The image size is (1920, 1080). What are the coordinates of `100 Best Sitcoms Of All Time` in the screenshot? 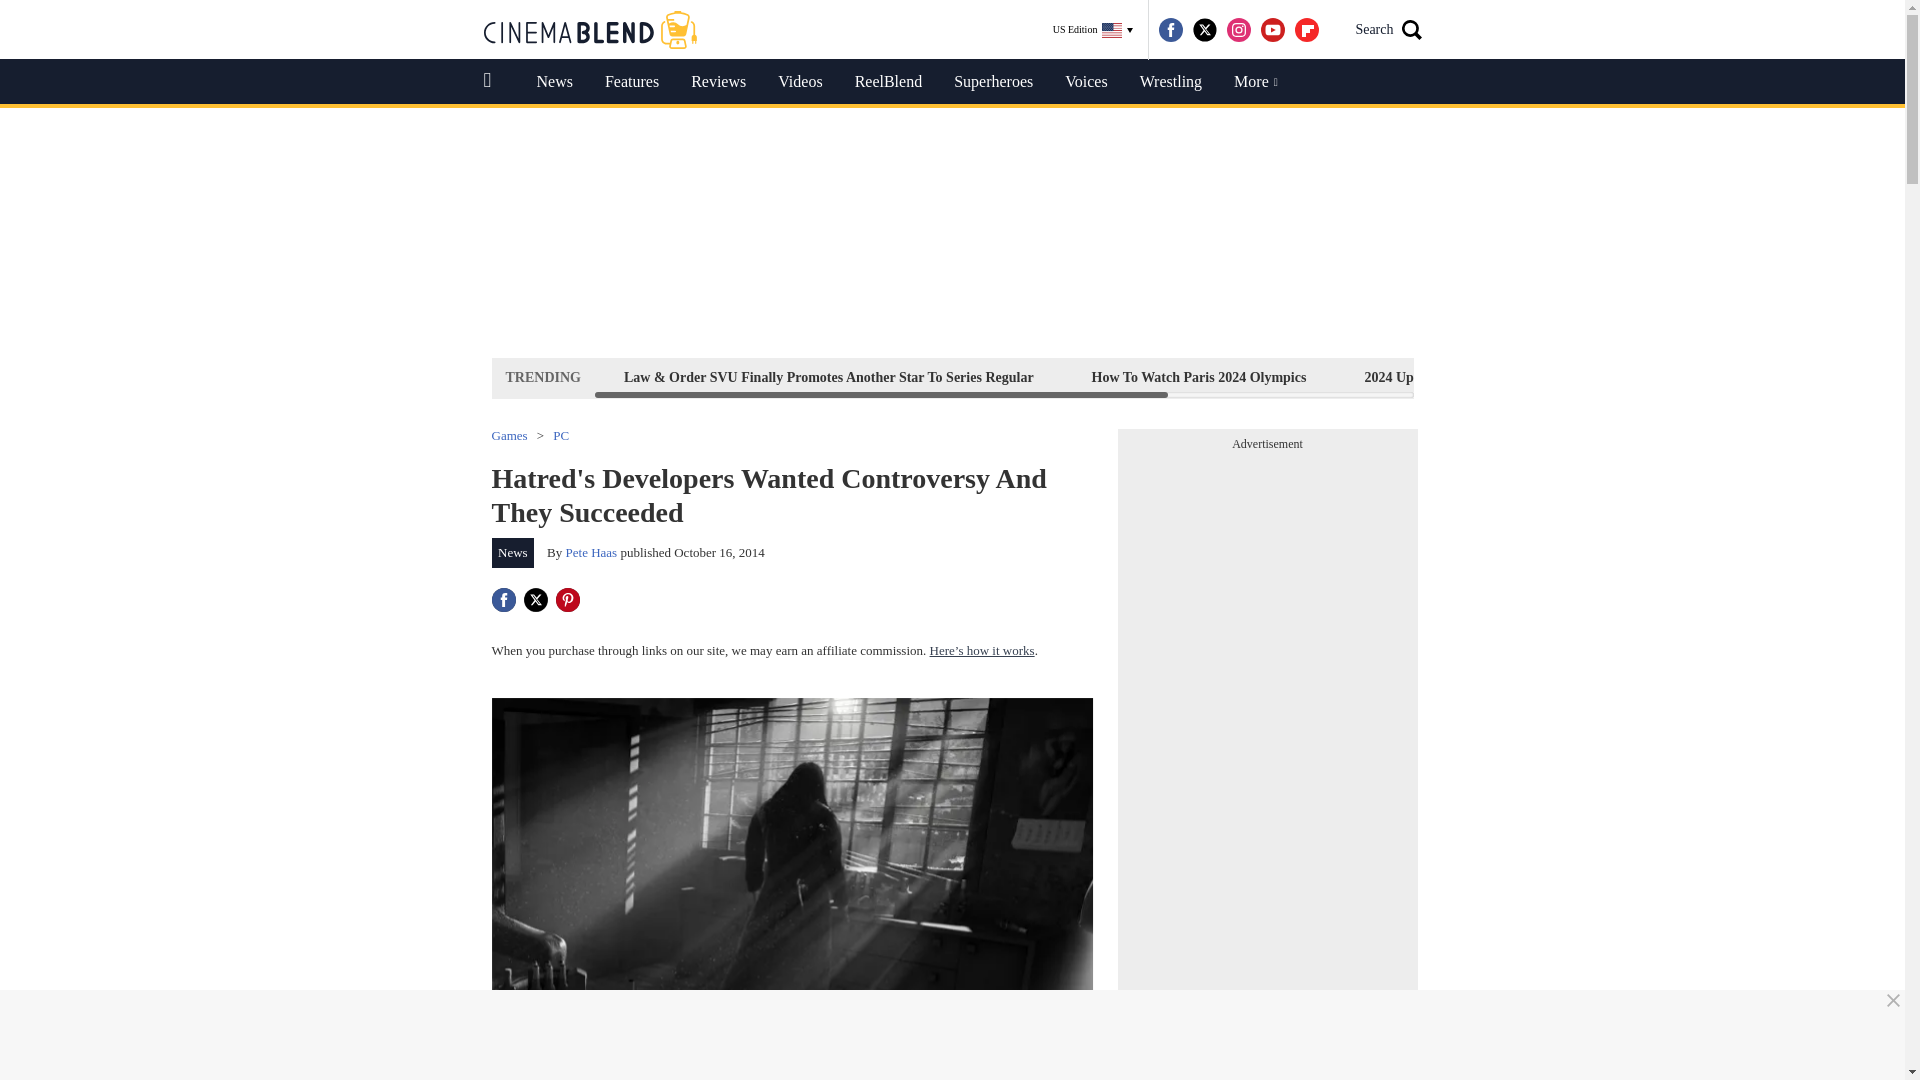 It's located at (1649, 377).